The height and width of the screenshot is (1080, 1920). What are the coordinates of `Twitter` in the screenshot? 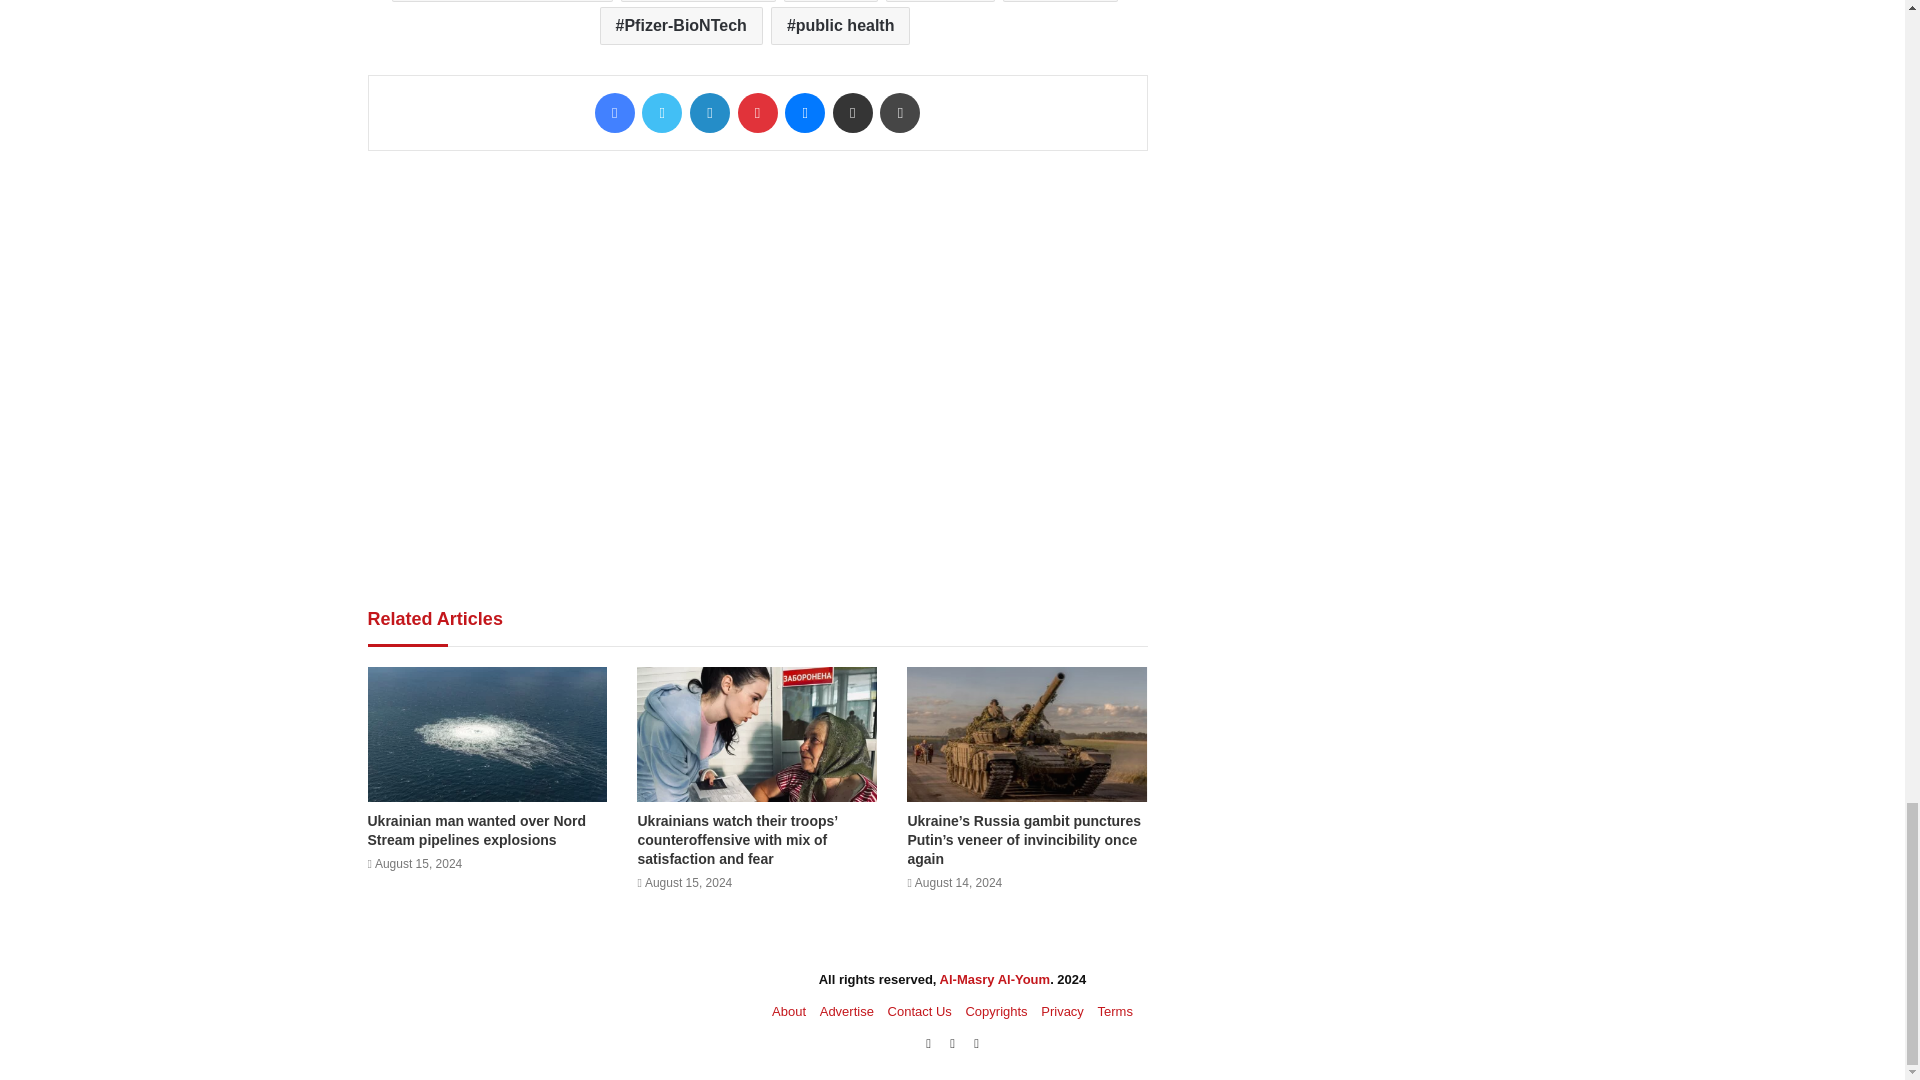 It's located at (661, 112).